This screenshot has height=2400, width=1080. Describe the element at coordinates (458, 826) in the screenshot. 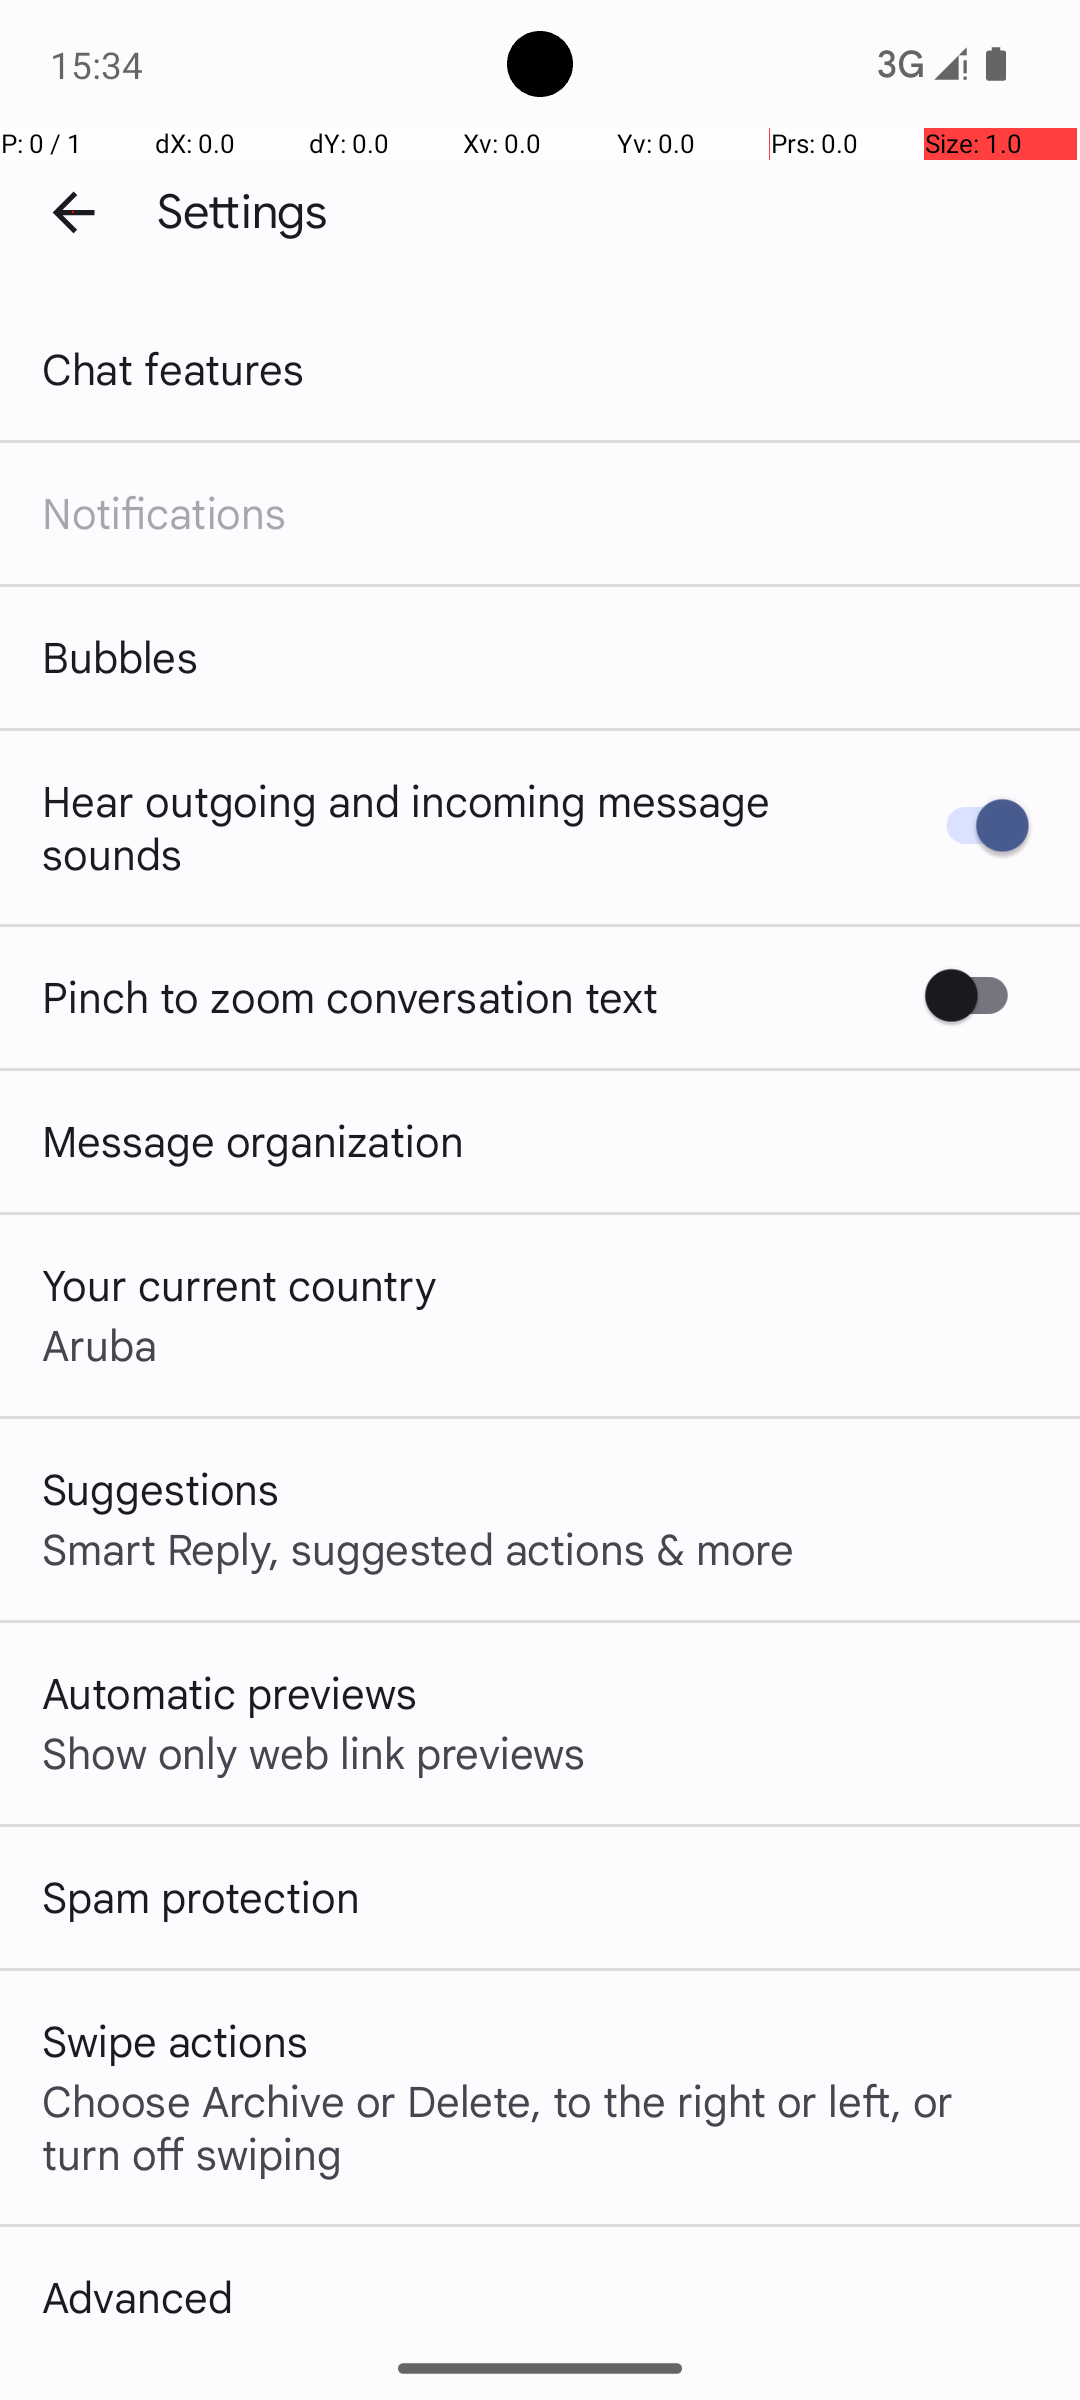

I see `Hear outgoing and incoming message sounds` at that location.